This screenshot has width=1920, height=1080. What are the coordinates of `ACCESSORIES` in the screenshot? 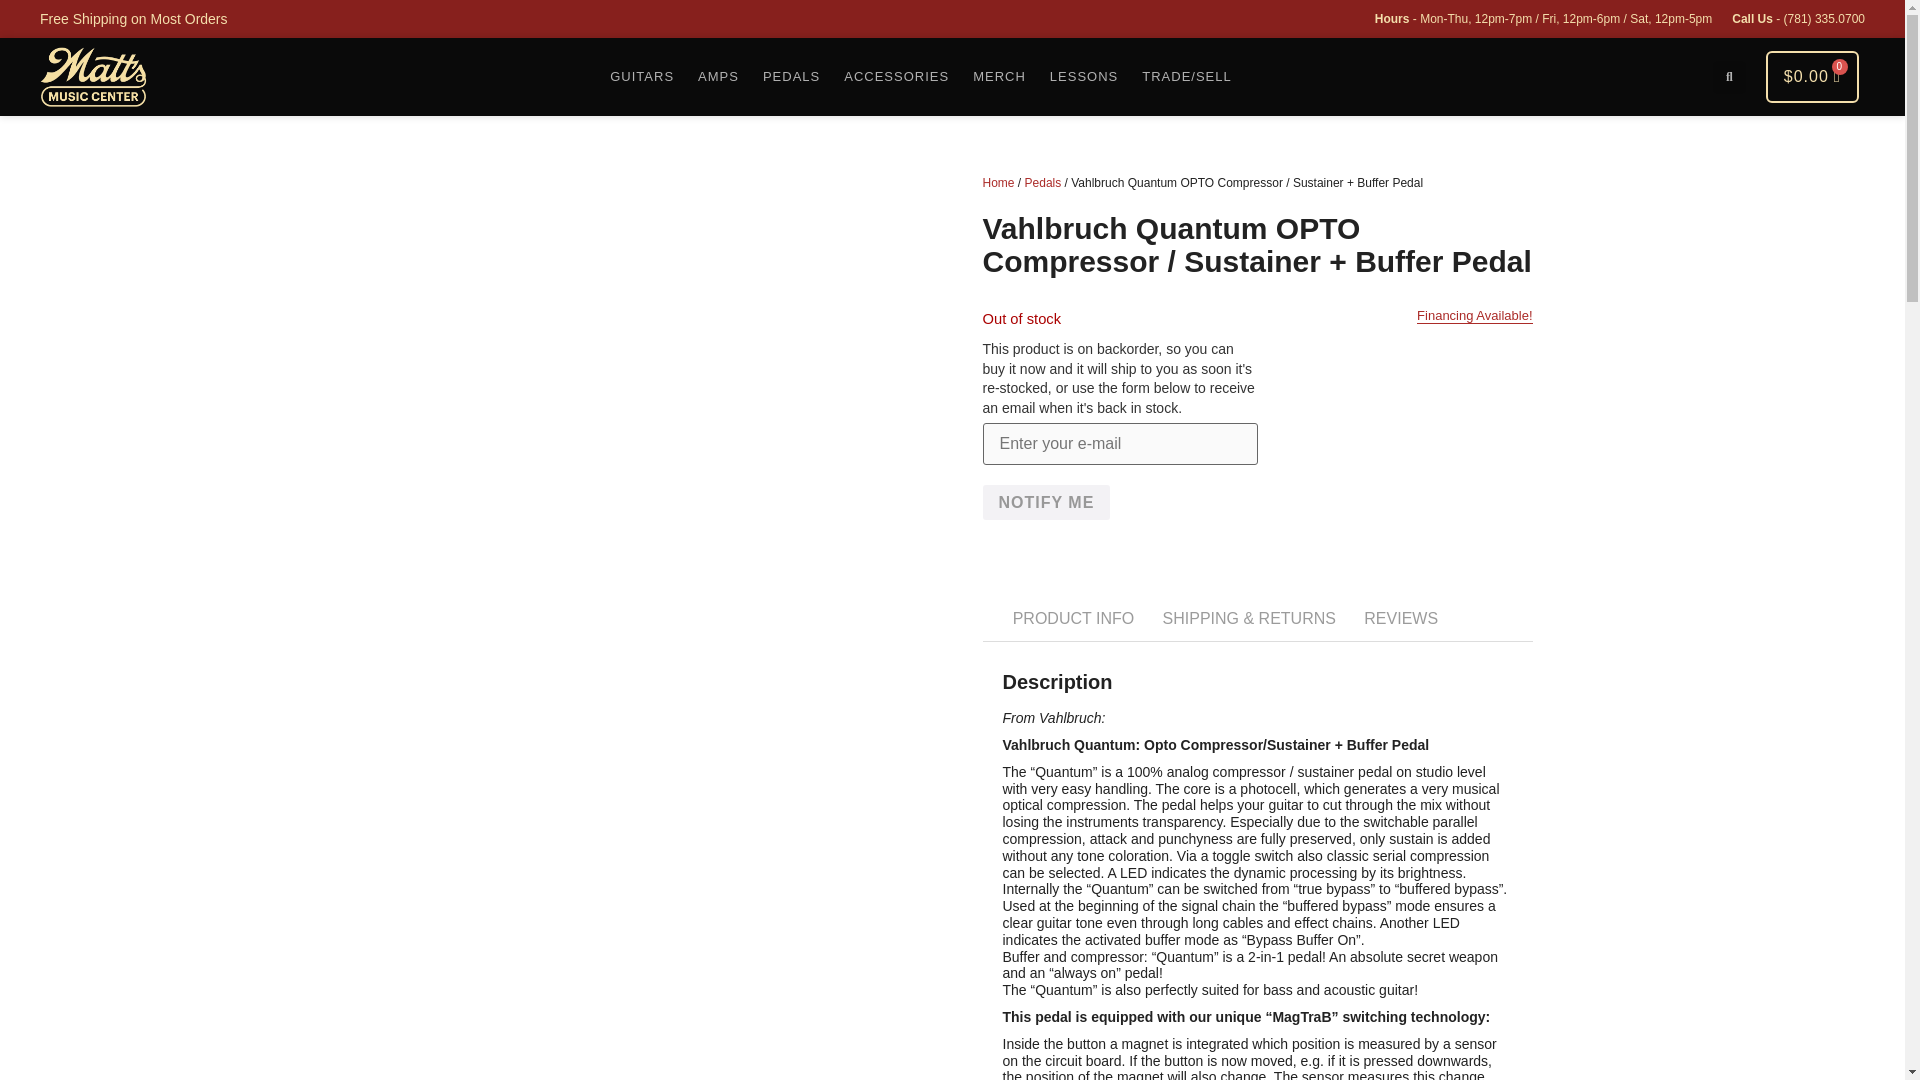 It's located at (896, 76).